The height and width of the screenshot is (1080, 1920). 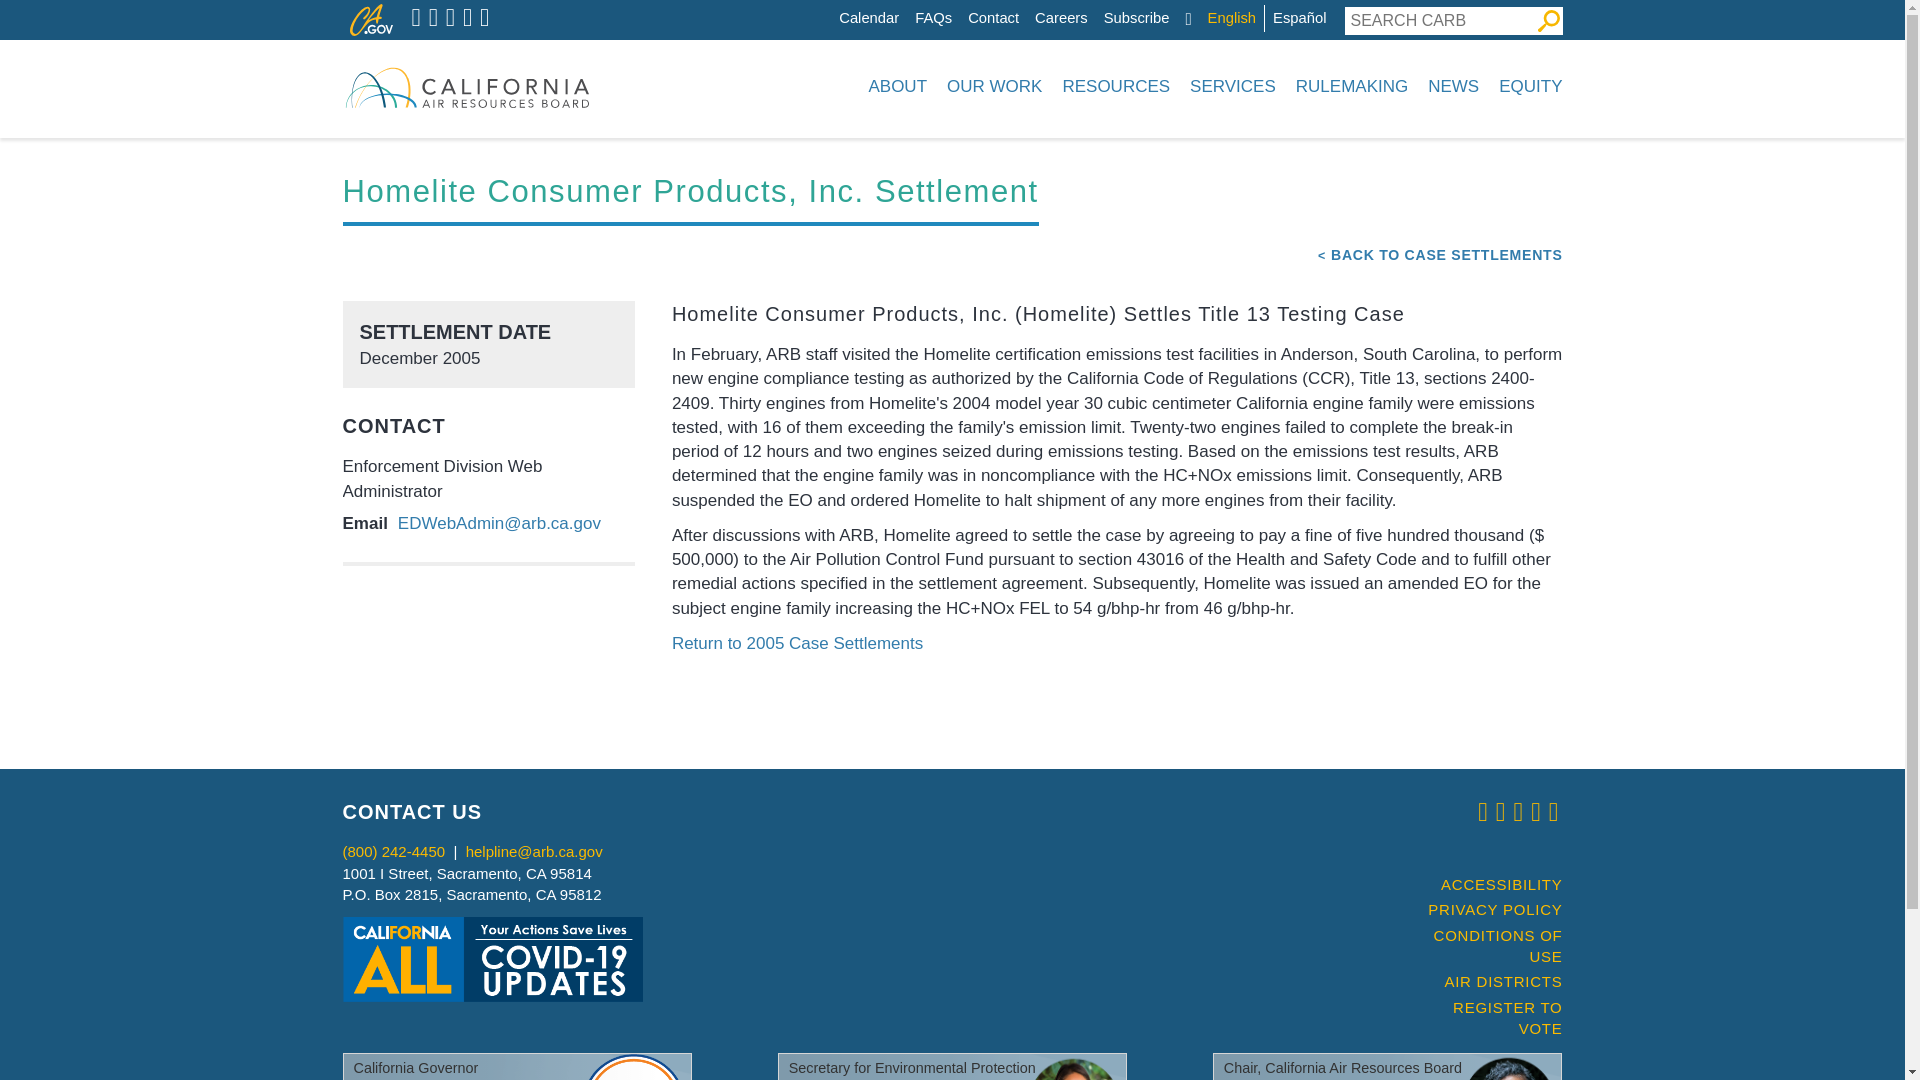 What do you see at coordinates (466, 86) in the screenshot?
I see `Home` at bounding box center [466, 86].